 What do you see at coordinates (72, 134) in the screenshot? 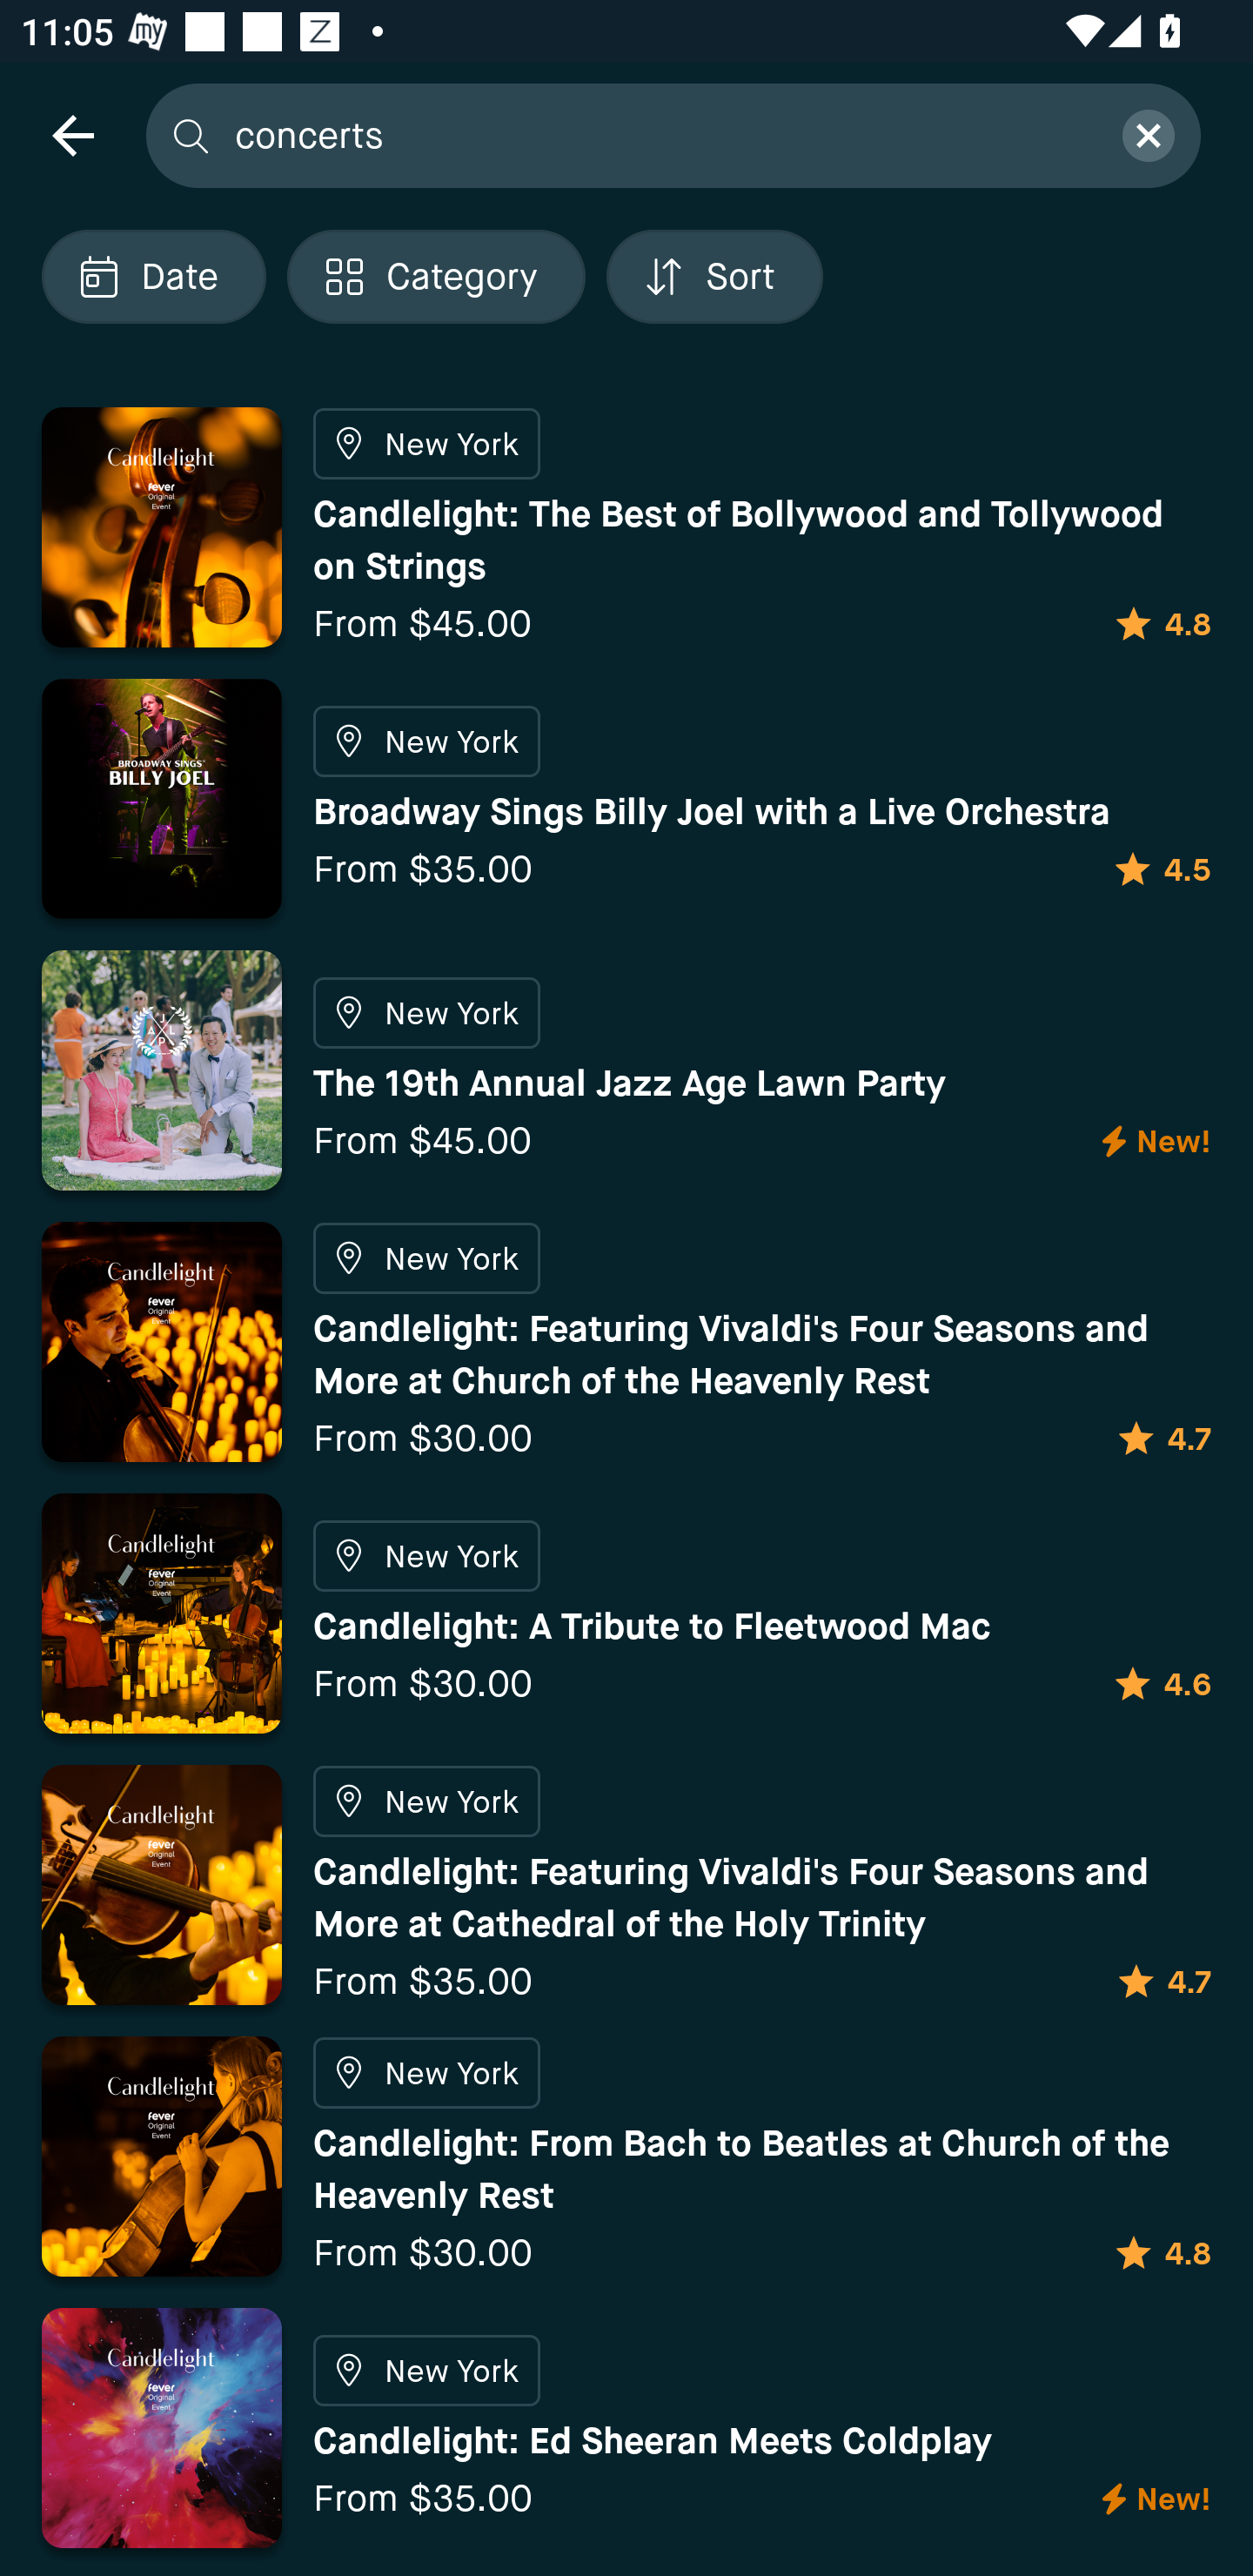
I see `navigation icon` at bounding box center [72, 134].